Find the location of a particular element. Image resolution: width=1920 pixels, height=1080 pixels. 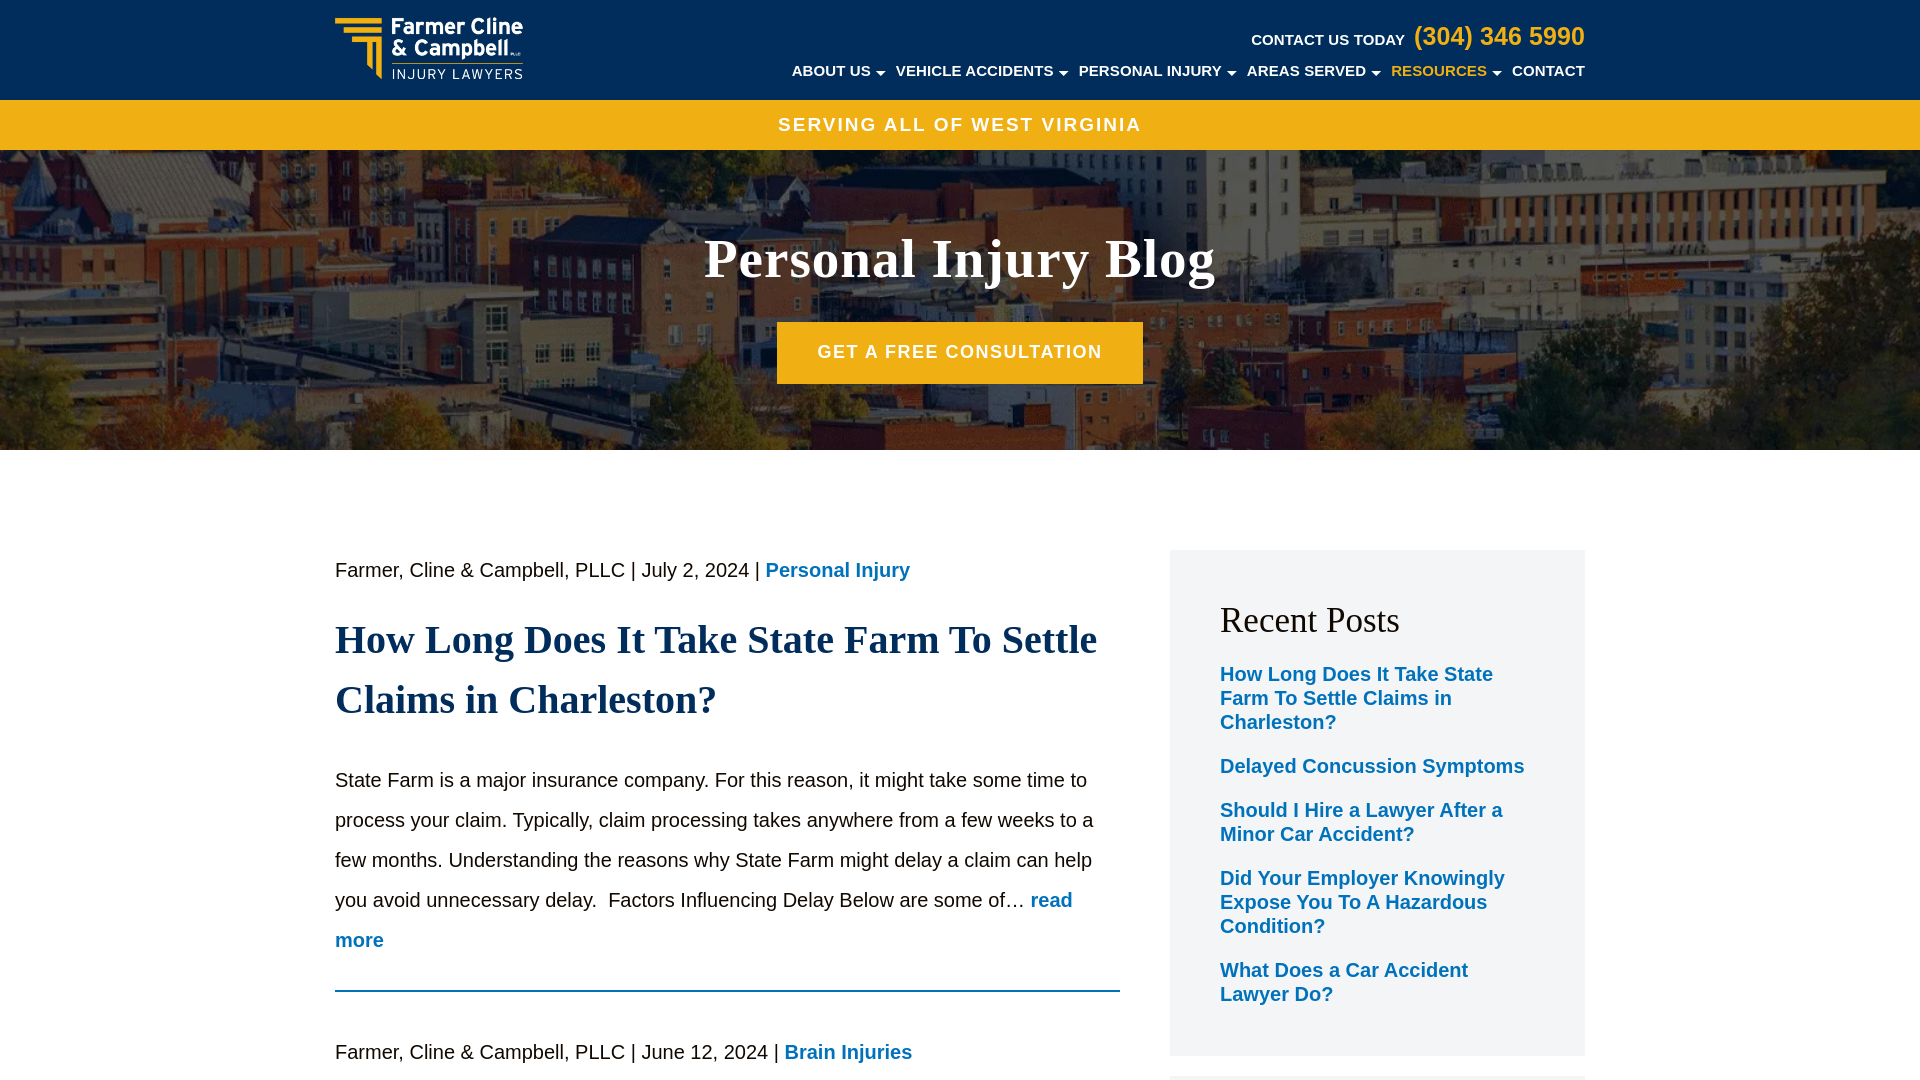

GET A FREE CONSULTATION is located at coordinates (960, 352).